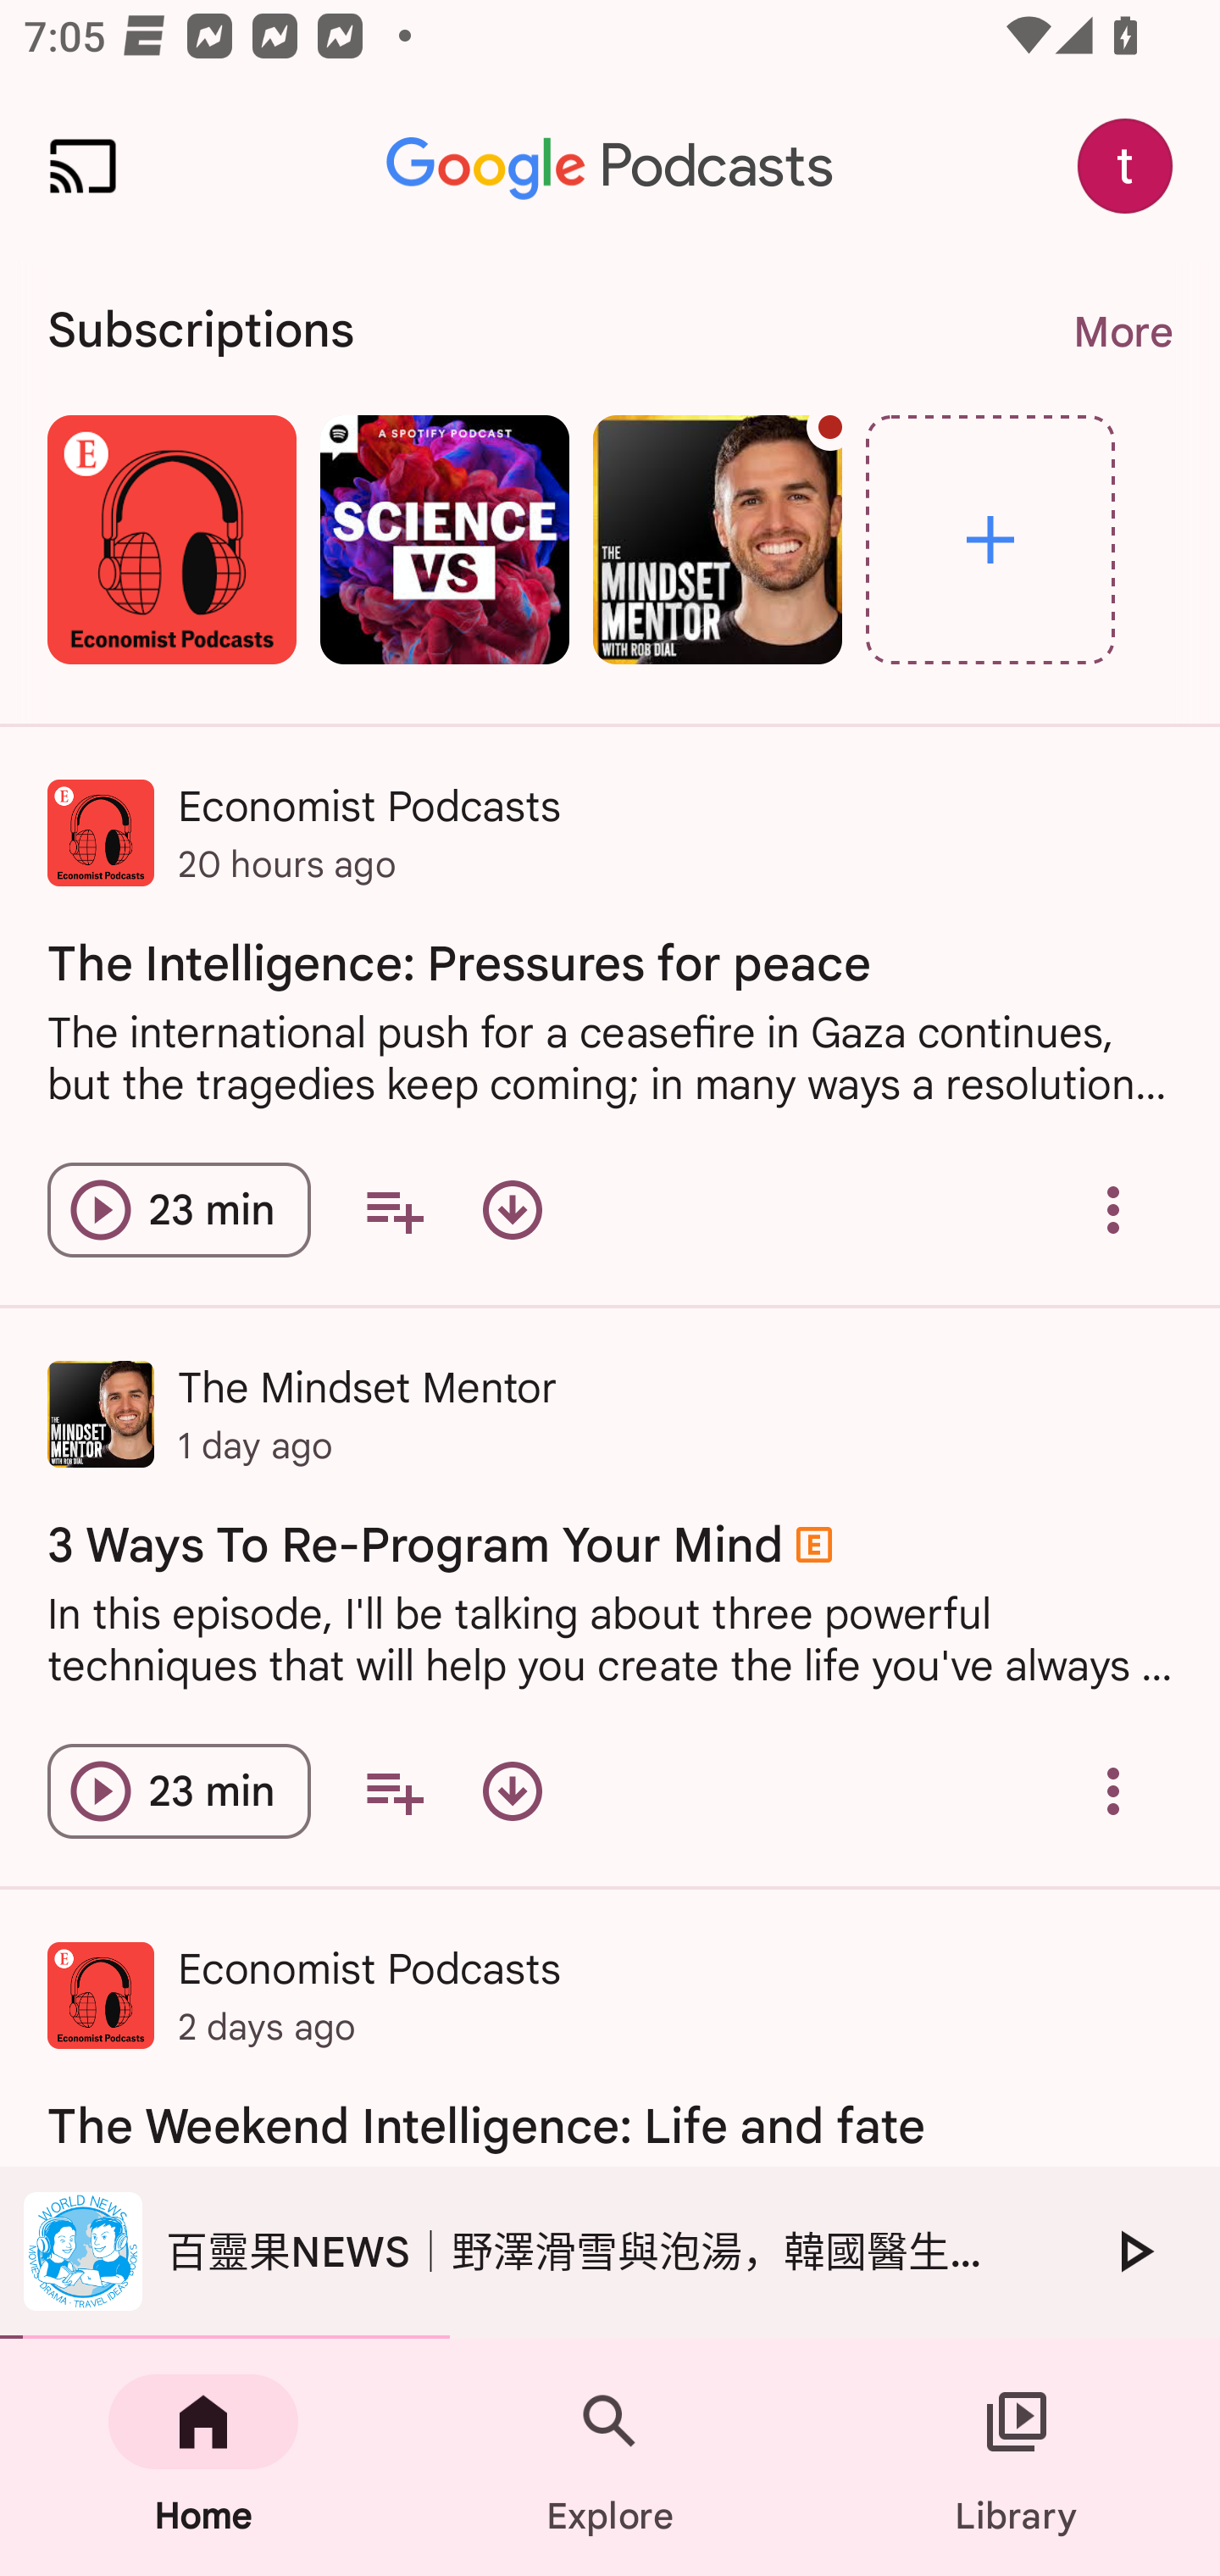 The image size is (1220, 2576). Describe the element at coordinates (717, 539) in the screenshot. I see `The Mindset Mentor` at that location.